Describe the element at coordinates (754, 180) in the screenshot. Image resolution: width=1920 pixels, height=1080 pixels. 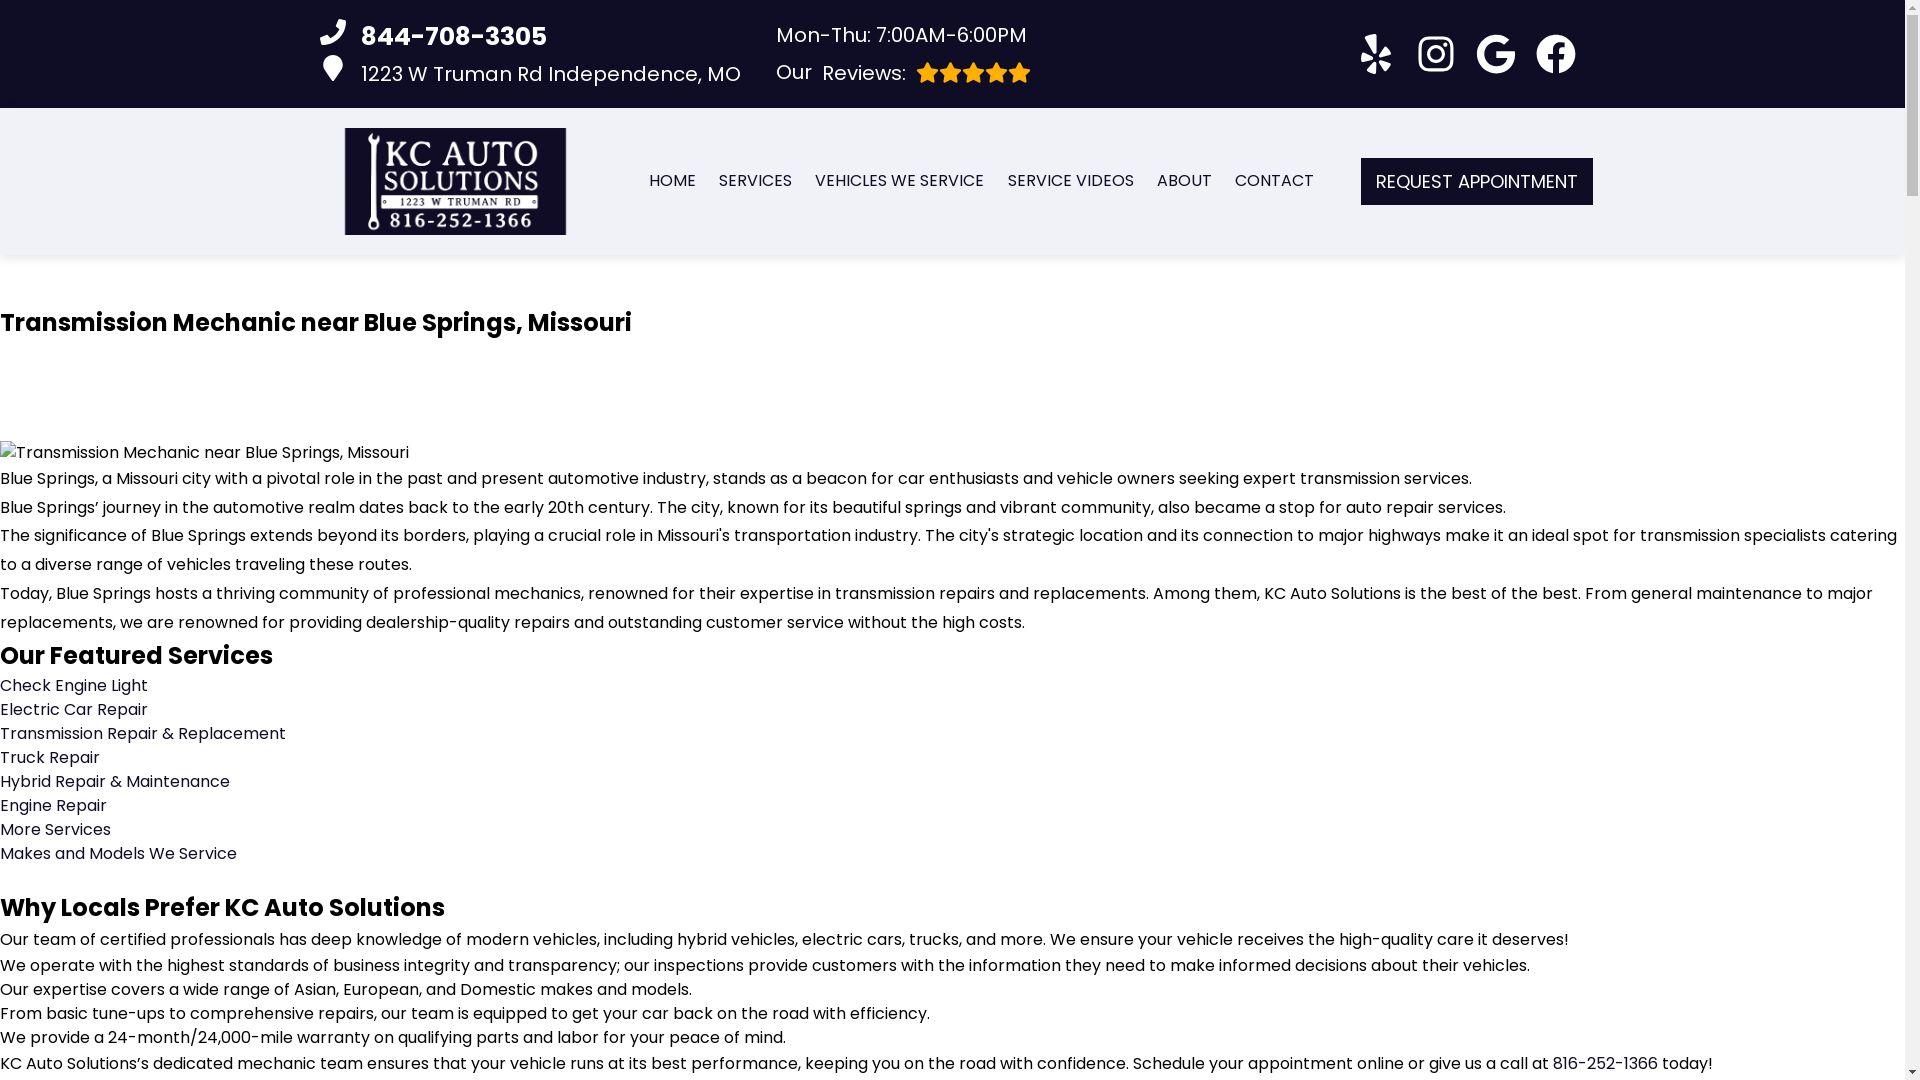
I see `Call KC Auto Solutions` at that location.